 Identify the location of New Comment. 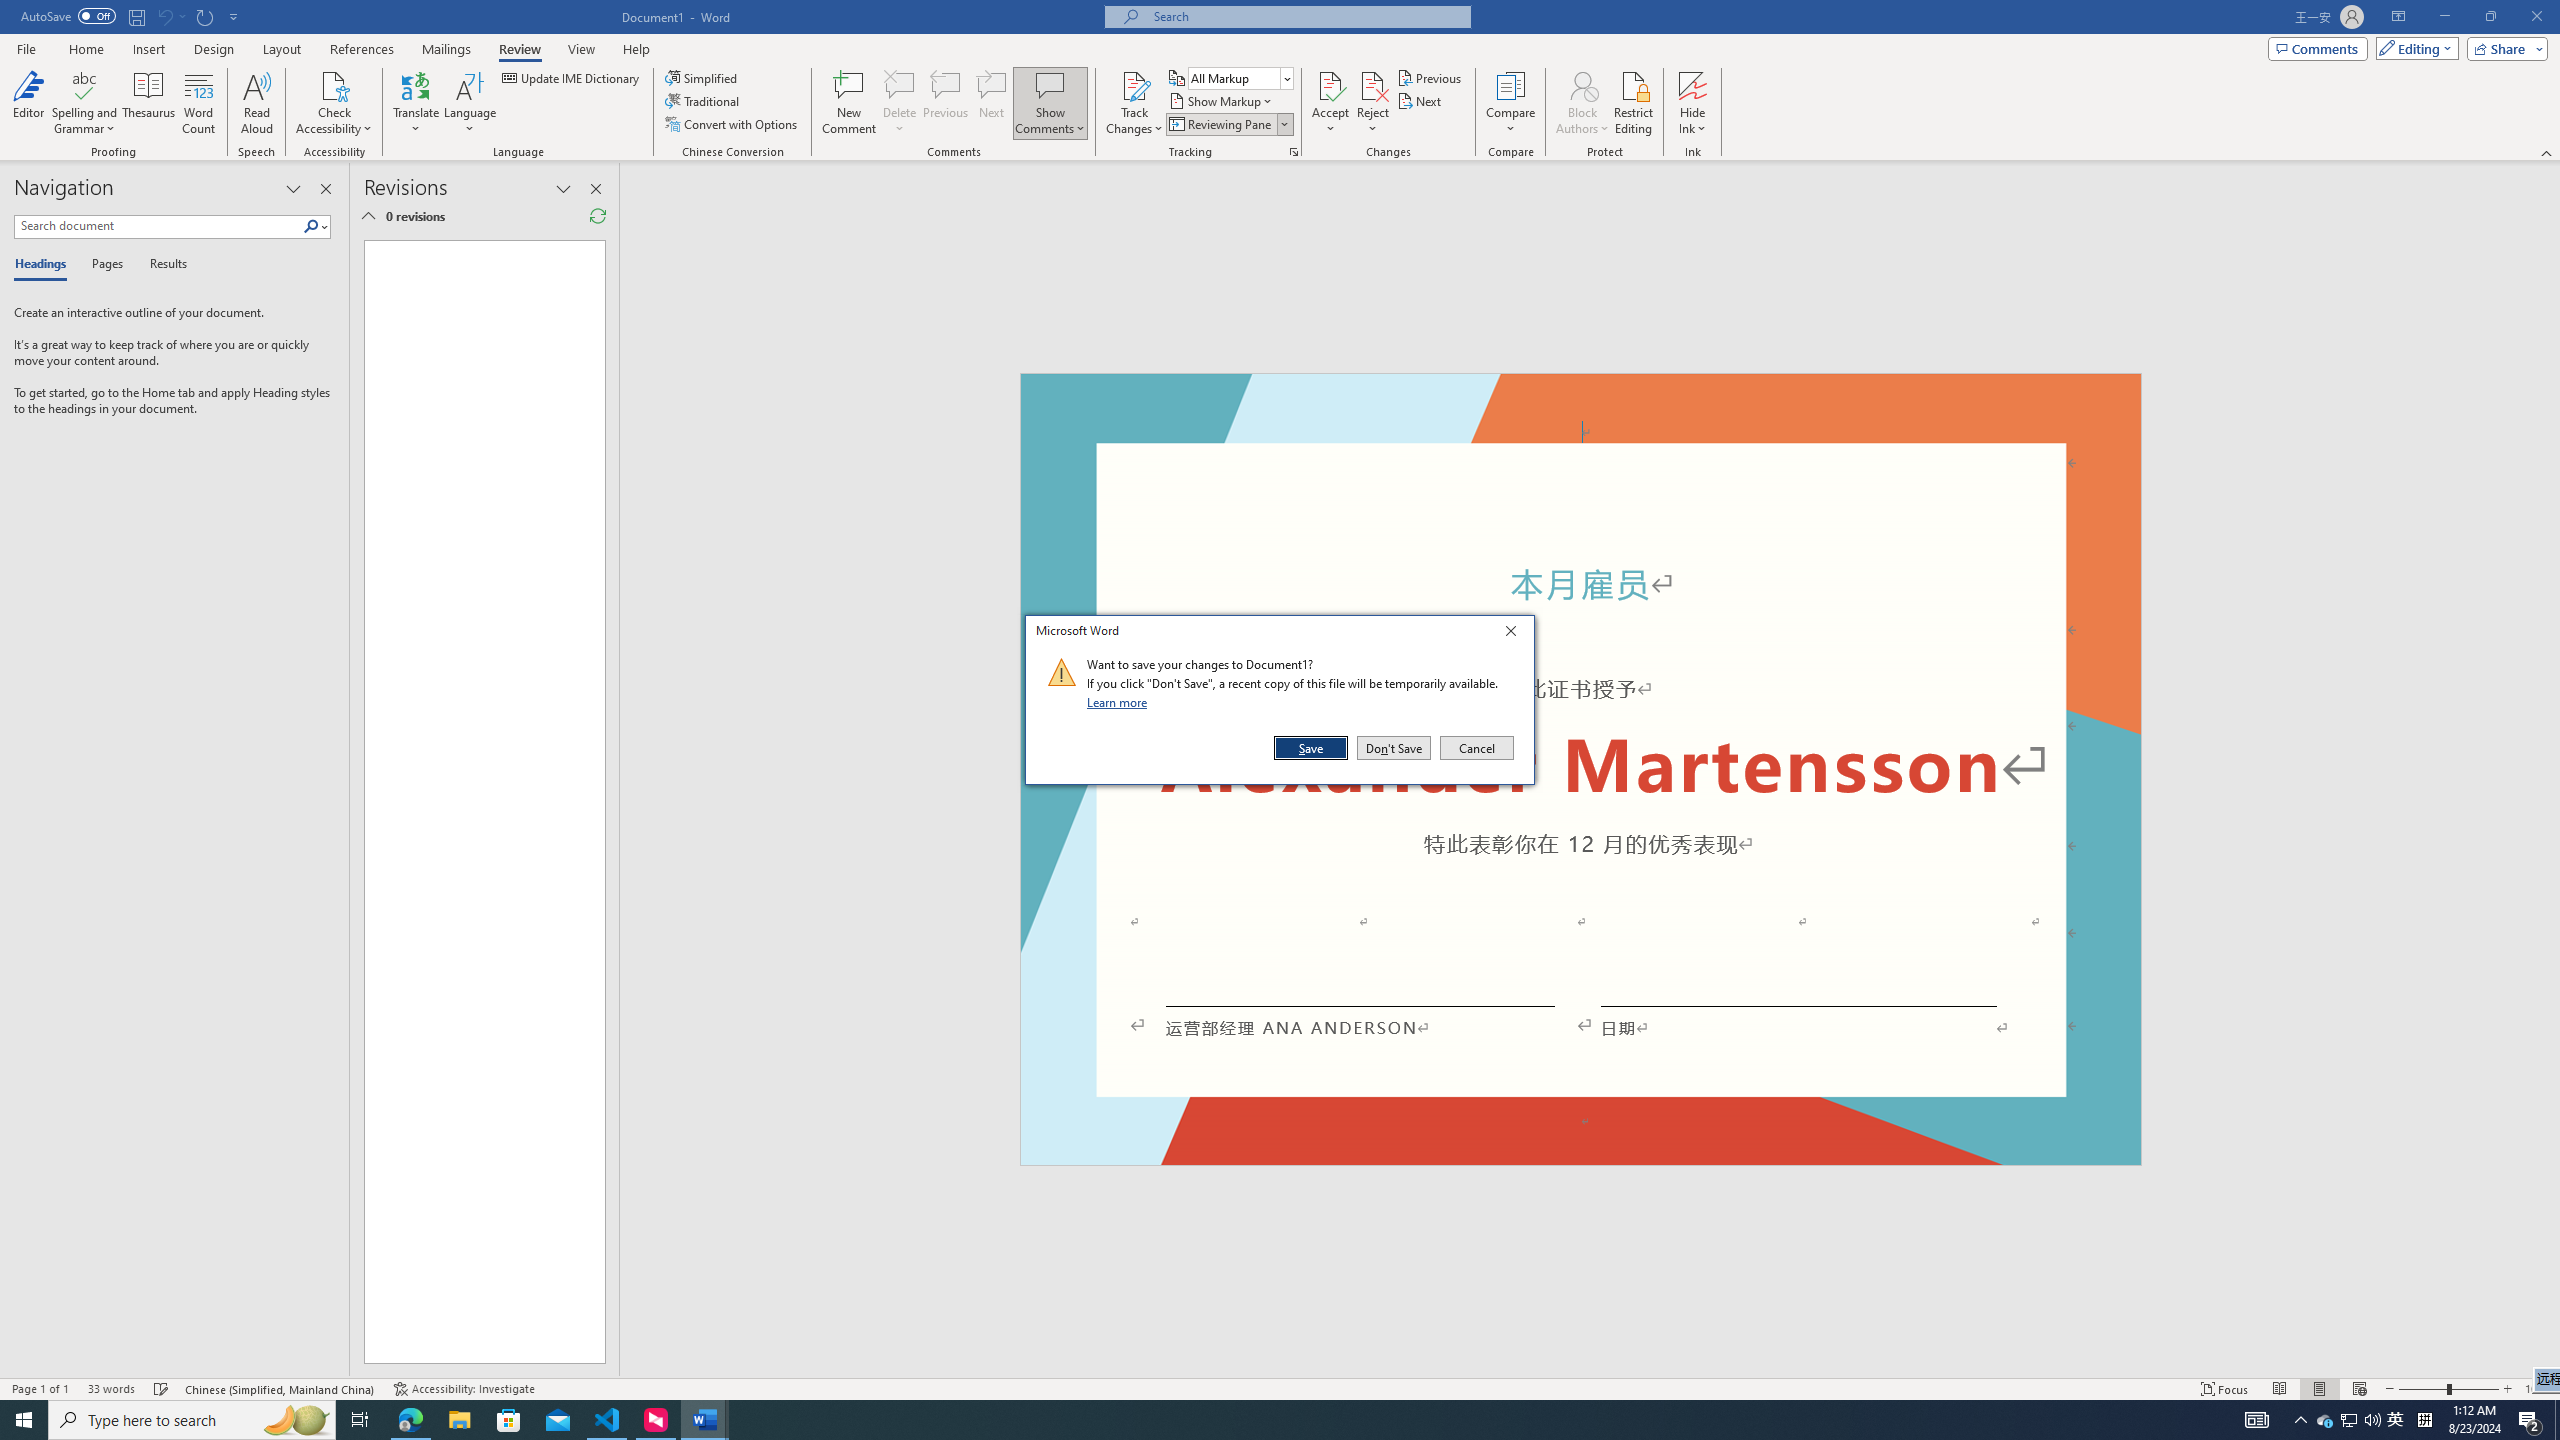
(848, 103).